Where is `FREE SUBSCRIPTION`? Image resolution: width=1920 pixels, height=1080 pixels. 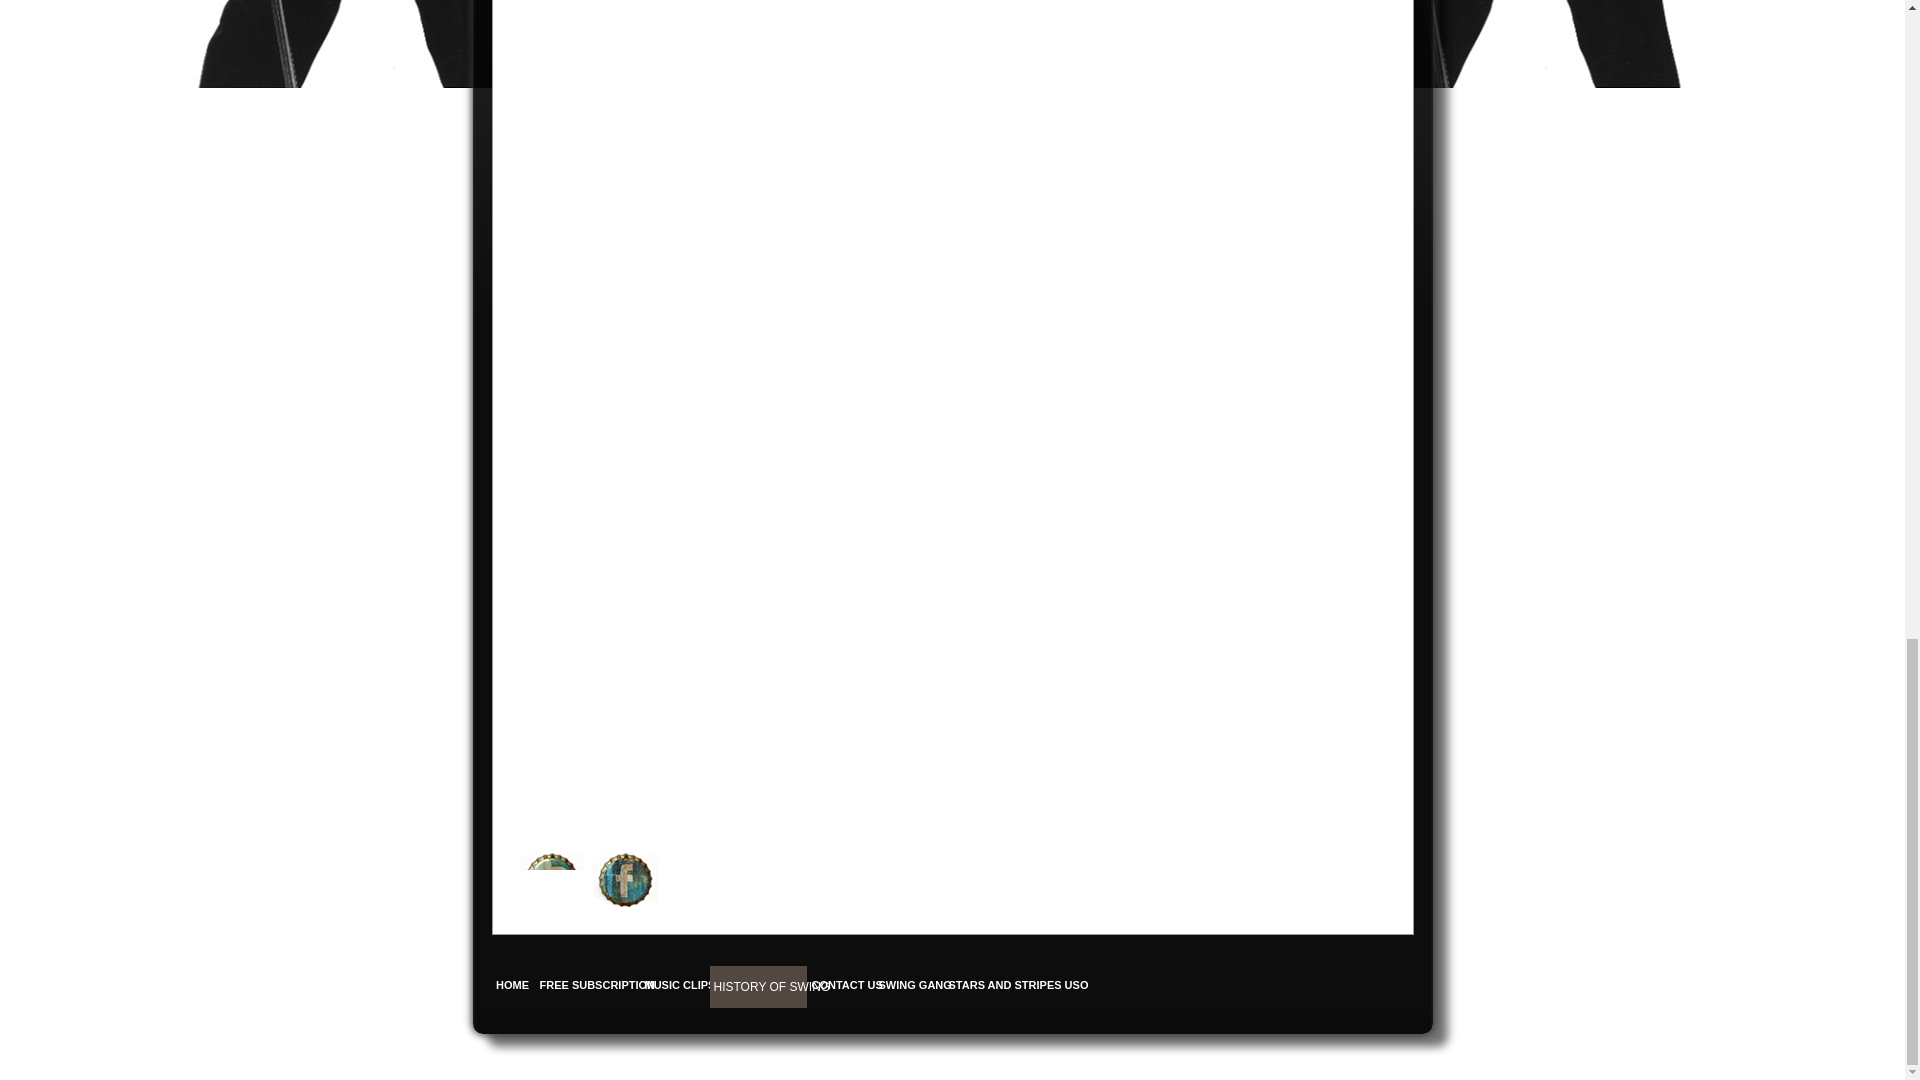
FREE SUBSCRIPTION is located at coordinates (587, 985).